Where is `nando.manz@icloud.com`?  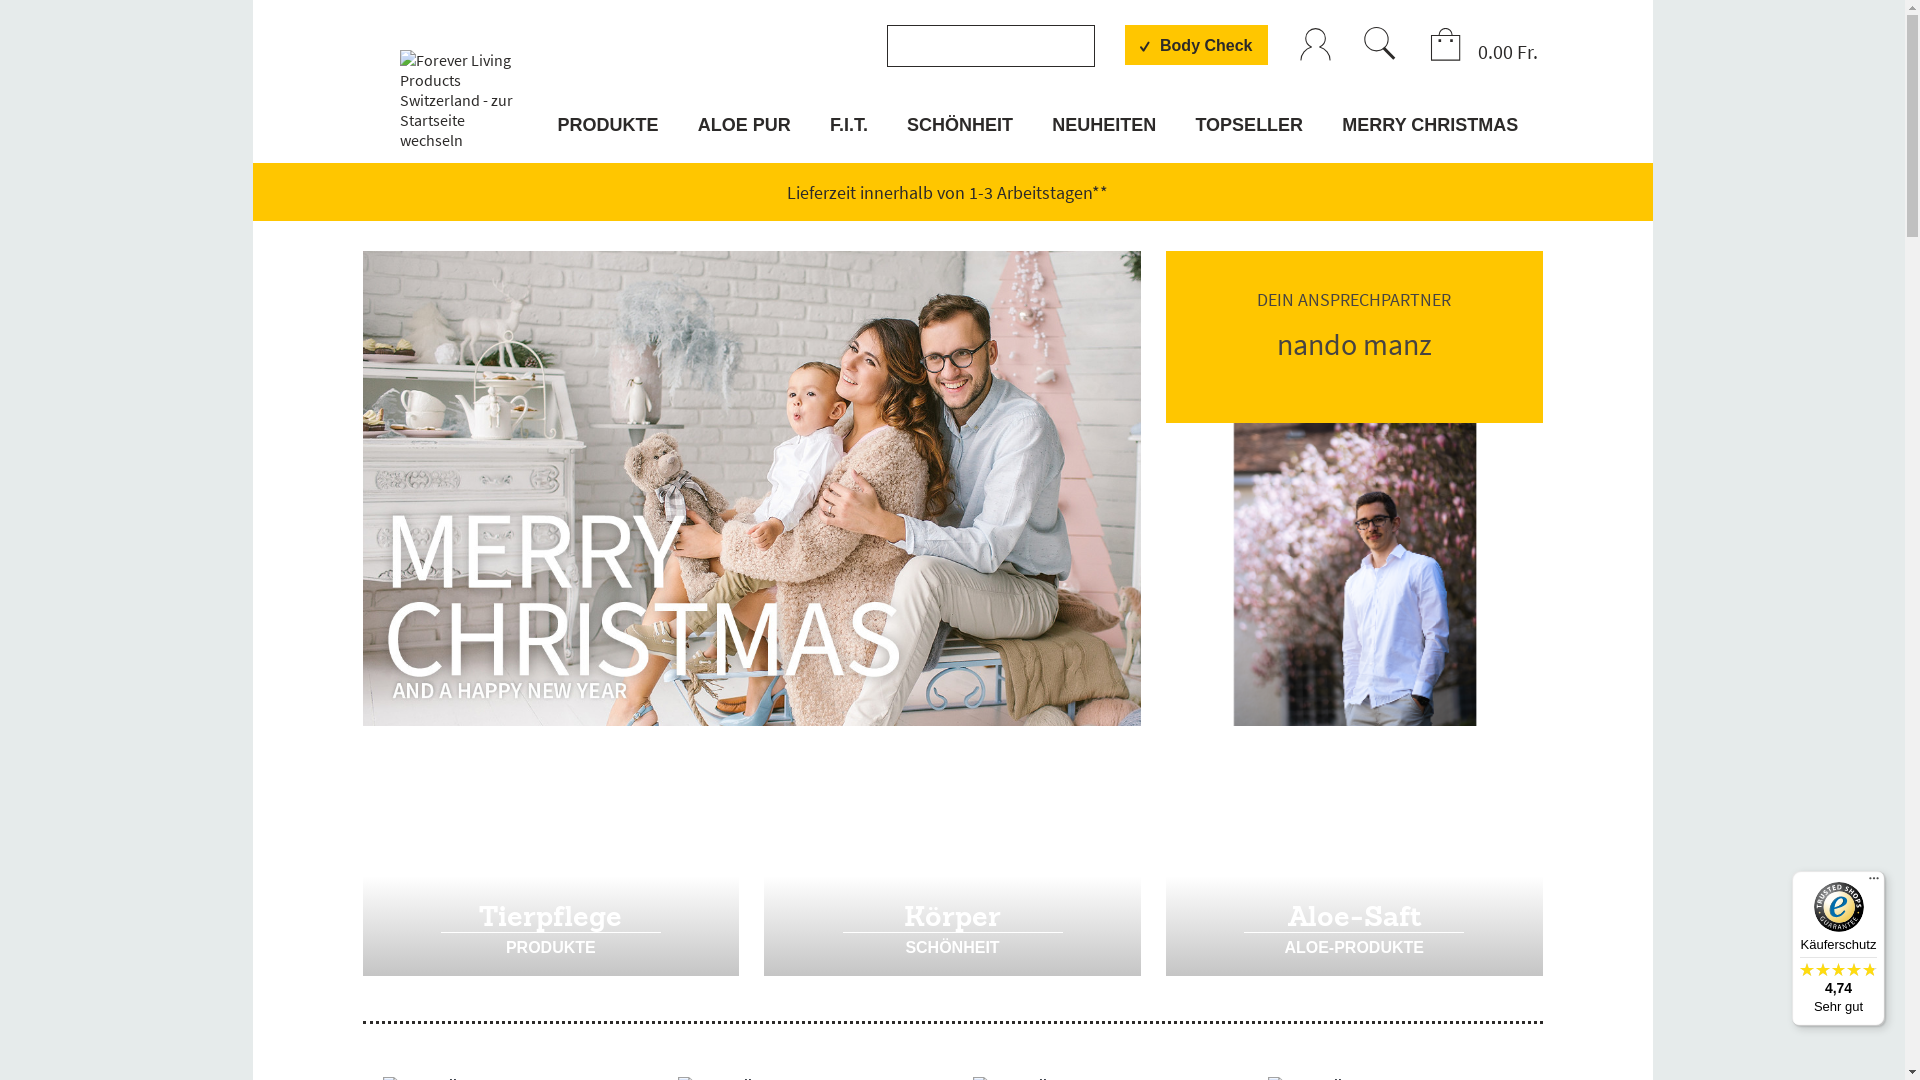
nando.manz@icloud.com is located at coordinates (1386, 548).